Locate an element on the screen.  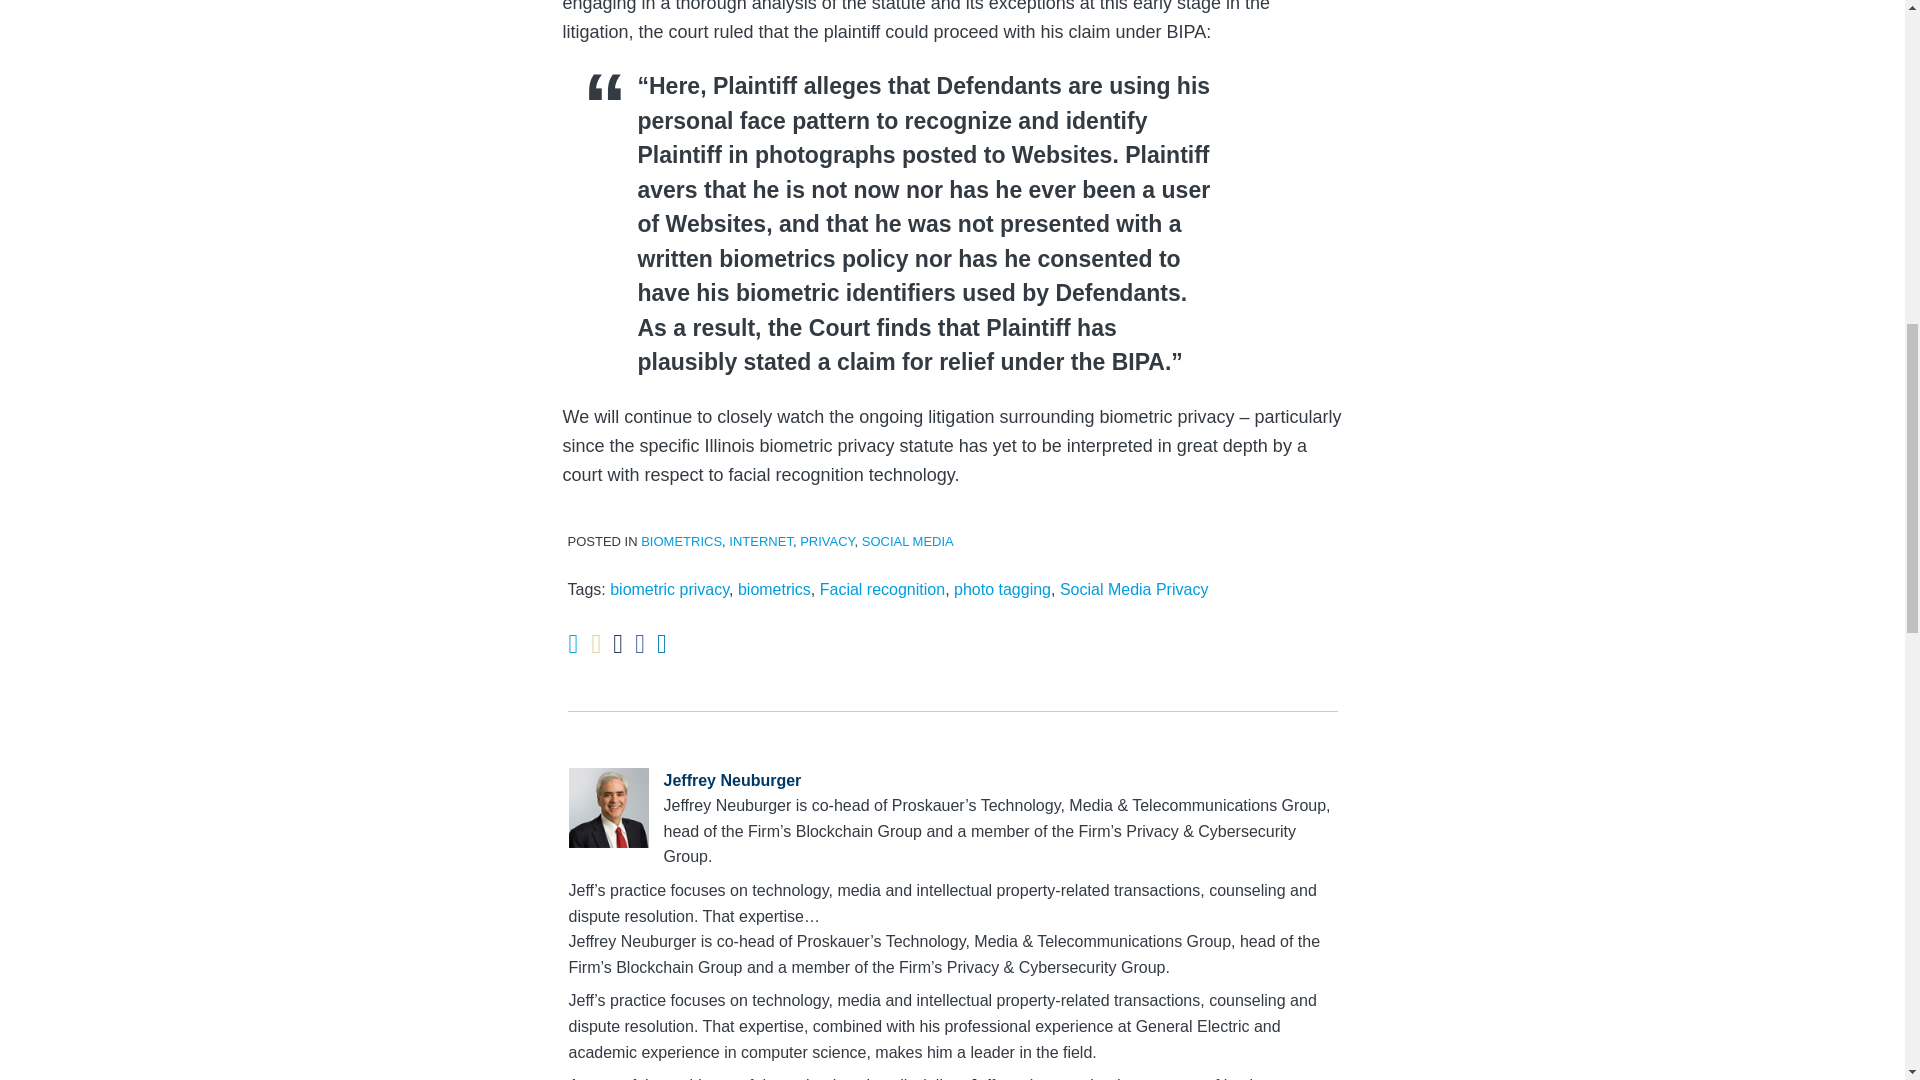
Social Media Privacy is located at coordinates (1134, 590).